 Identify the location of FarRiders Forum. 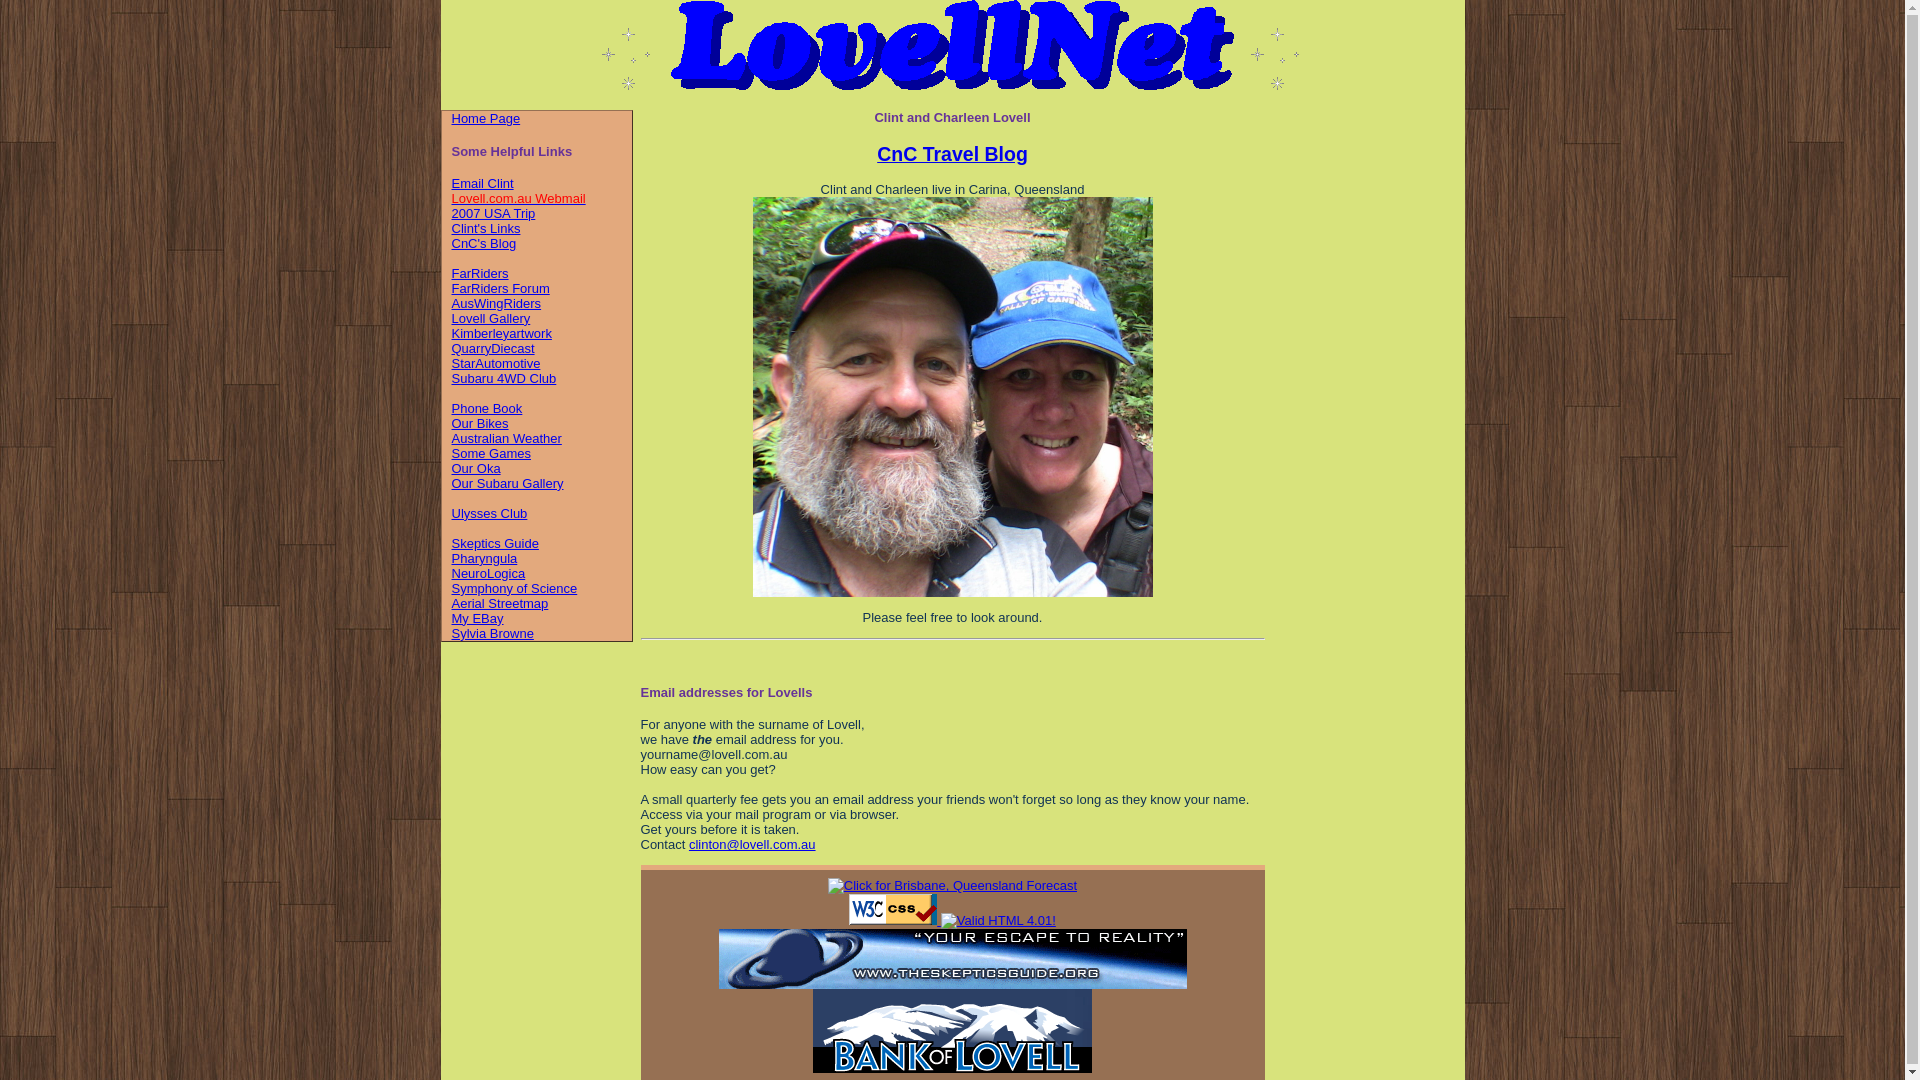
(501, 288).